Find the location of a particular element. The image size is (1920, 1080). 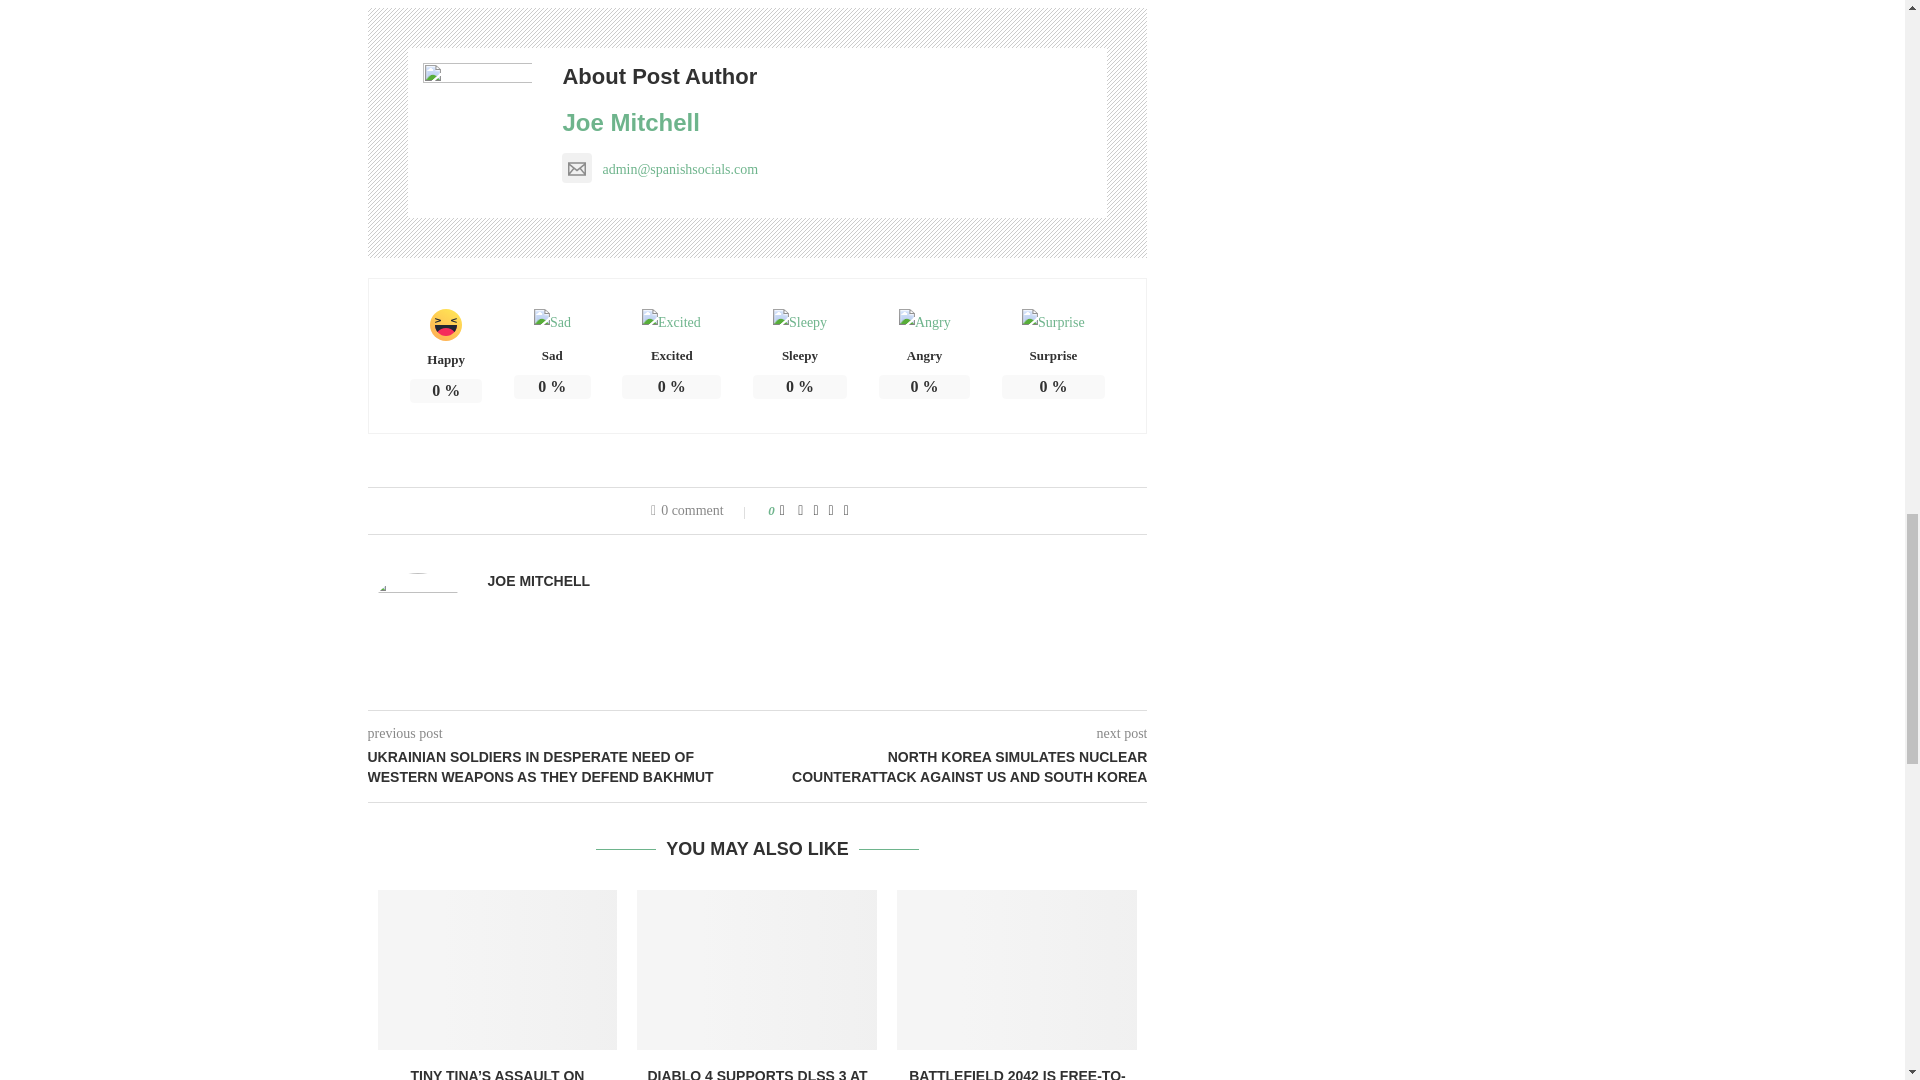

DIABLO 4 SUPPORTS DLSS 3 AT LAUNCH, DEVS... is located at coordinates (757, 1074).